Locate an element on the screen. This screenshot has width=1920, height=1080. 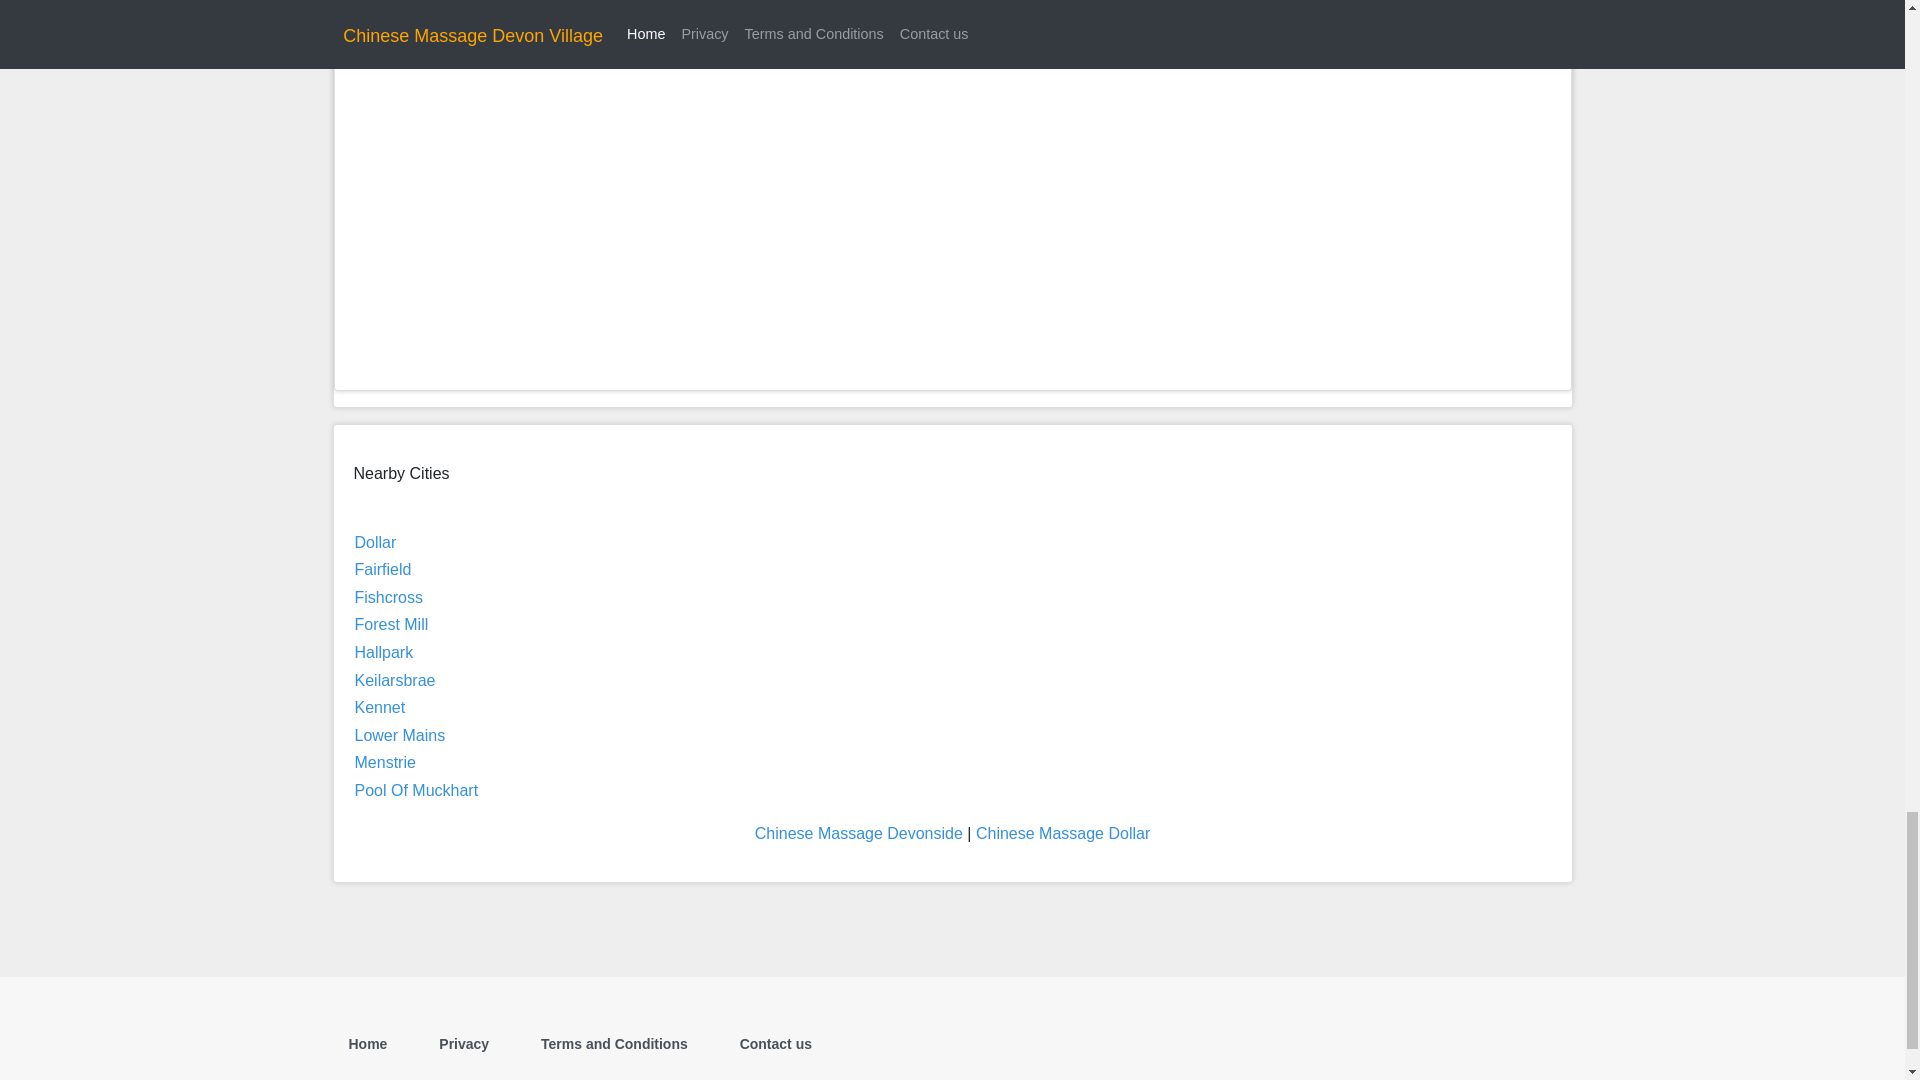
Lower Mains is located at coordinates (399, 735).